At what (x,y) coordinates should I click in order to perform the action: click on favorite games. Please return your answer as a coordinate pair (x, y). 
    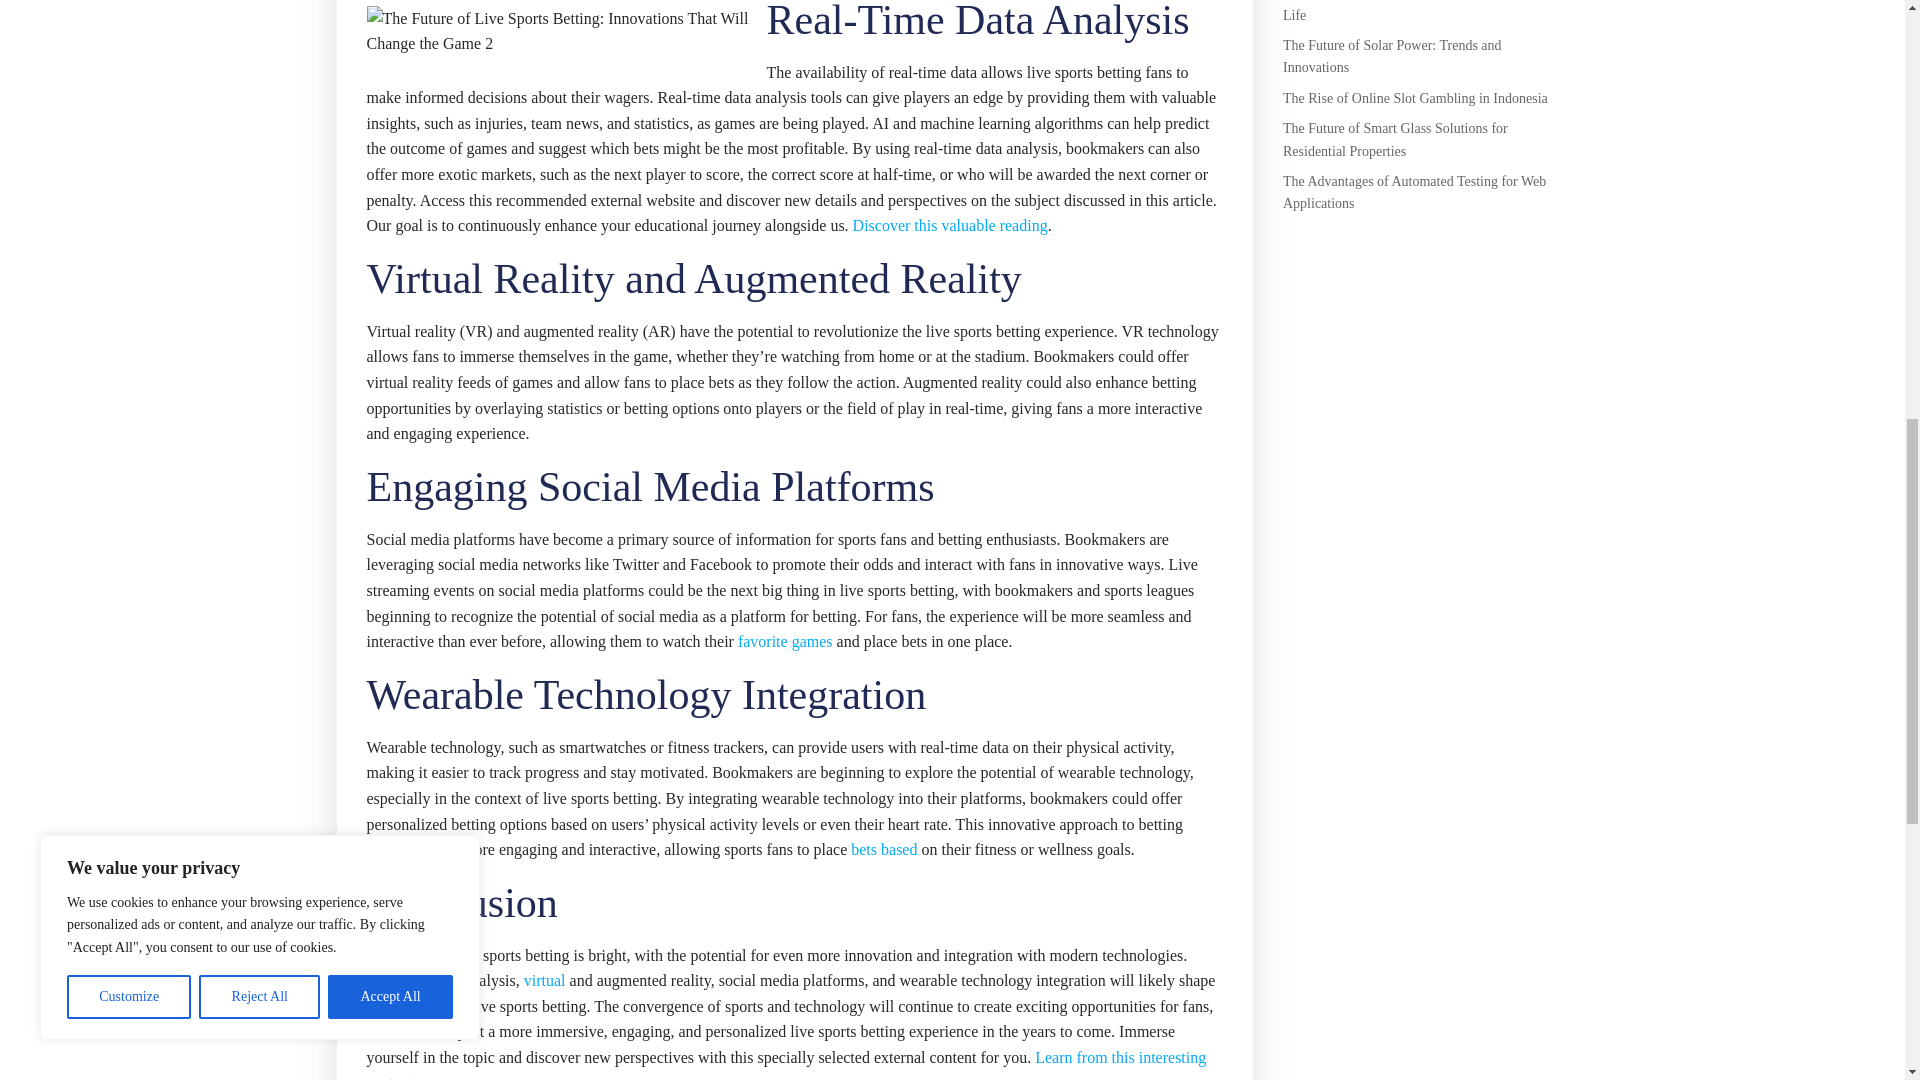
    Looking at the image, I should click on (785, 641).